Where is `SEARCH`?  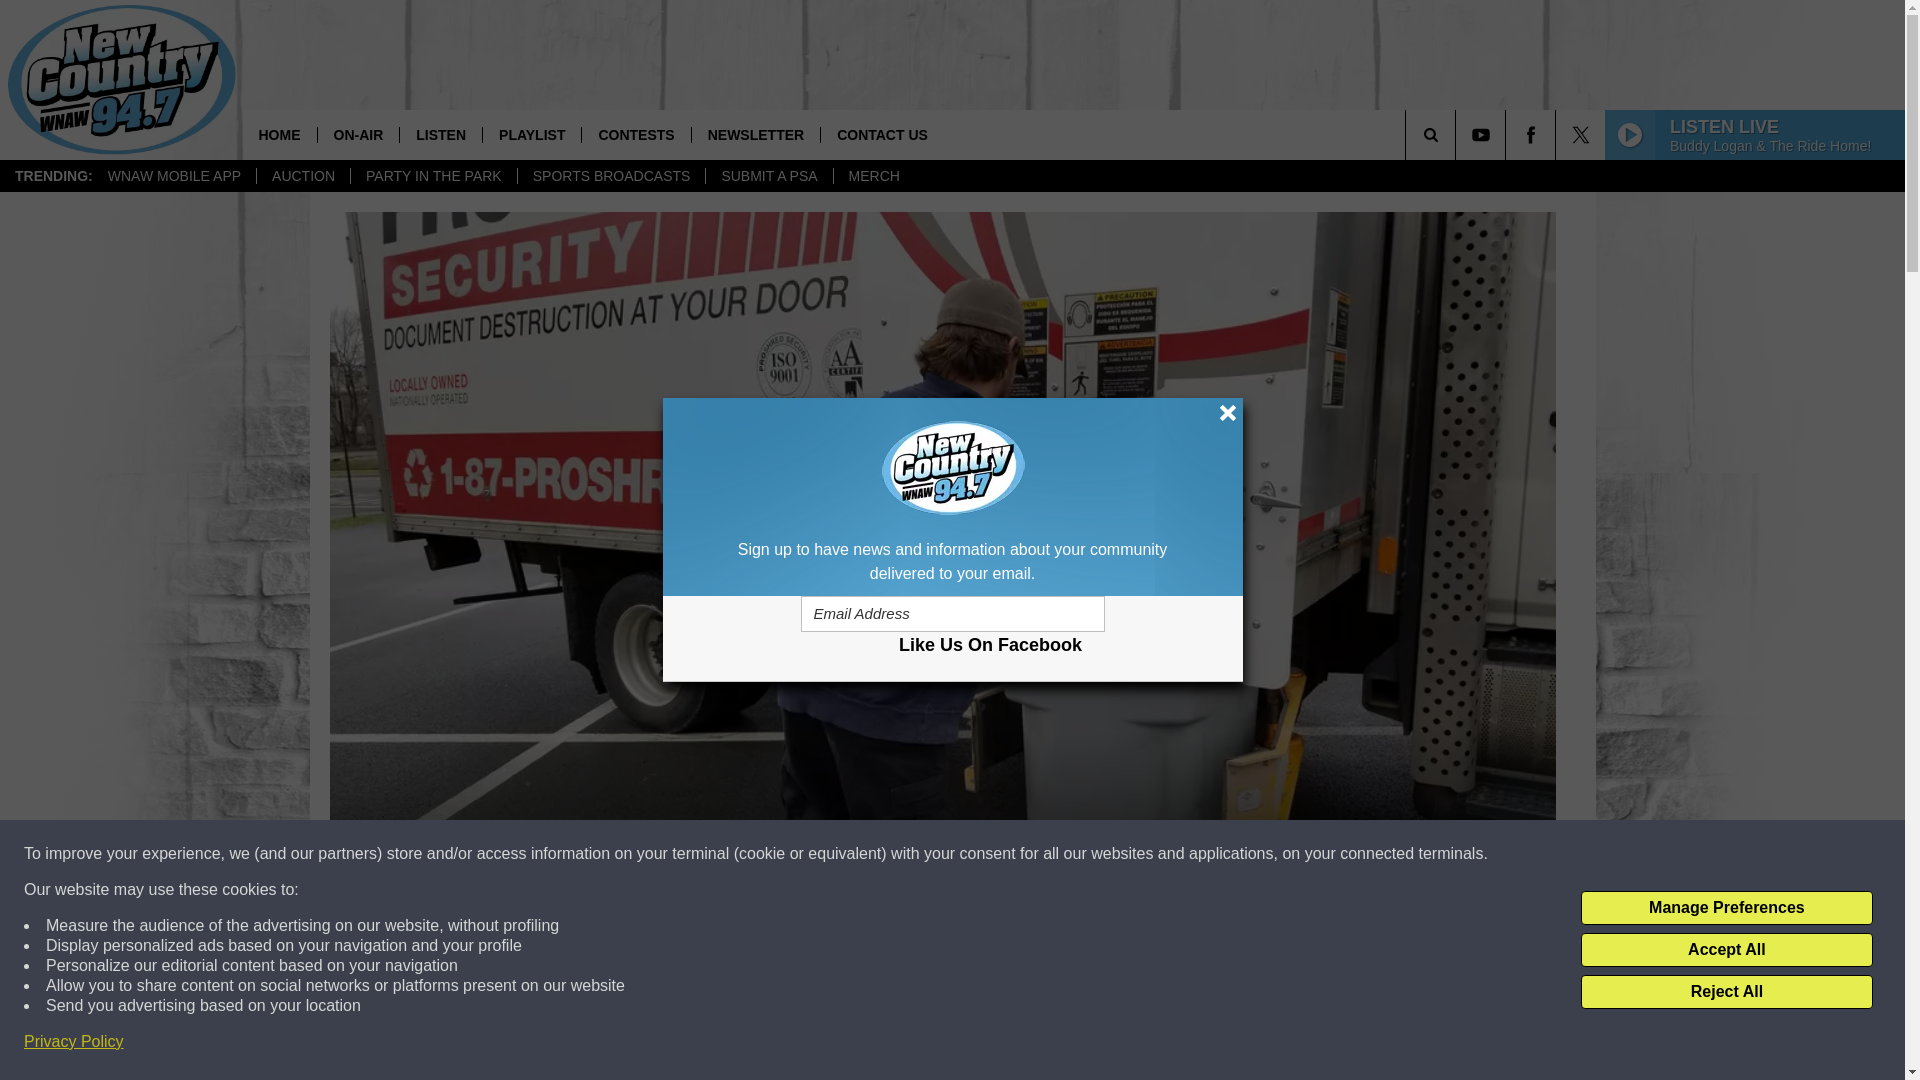 SEARCH is located at coordinates (1458, 134).